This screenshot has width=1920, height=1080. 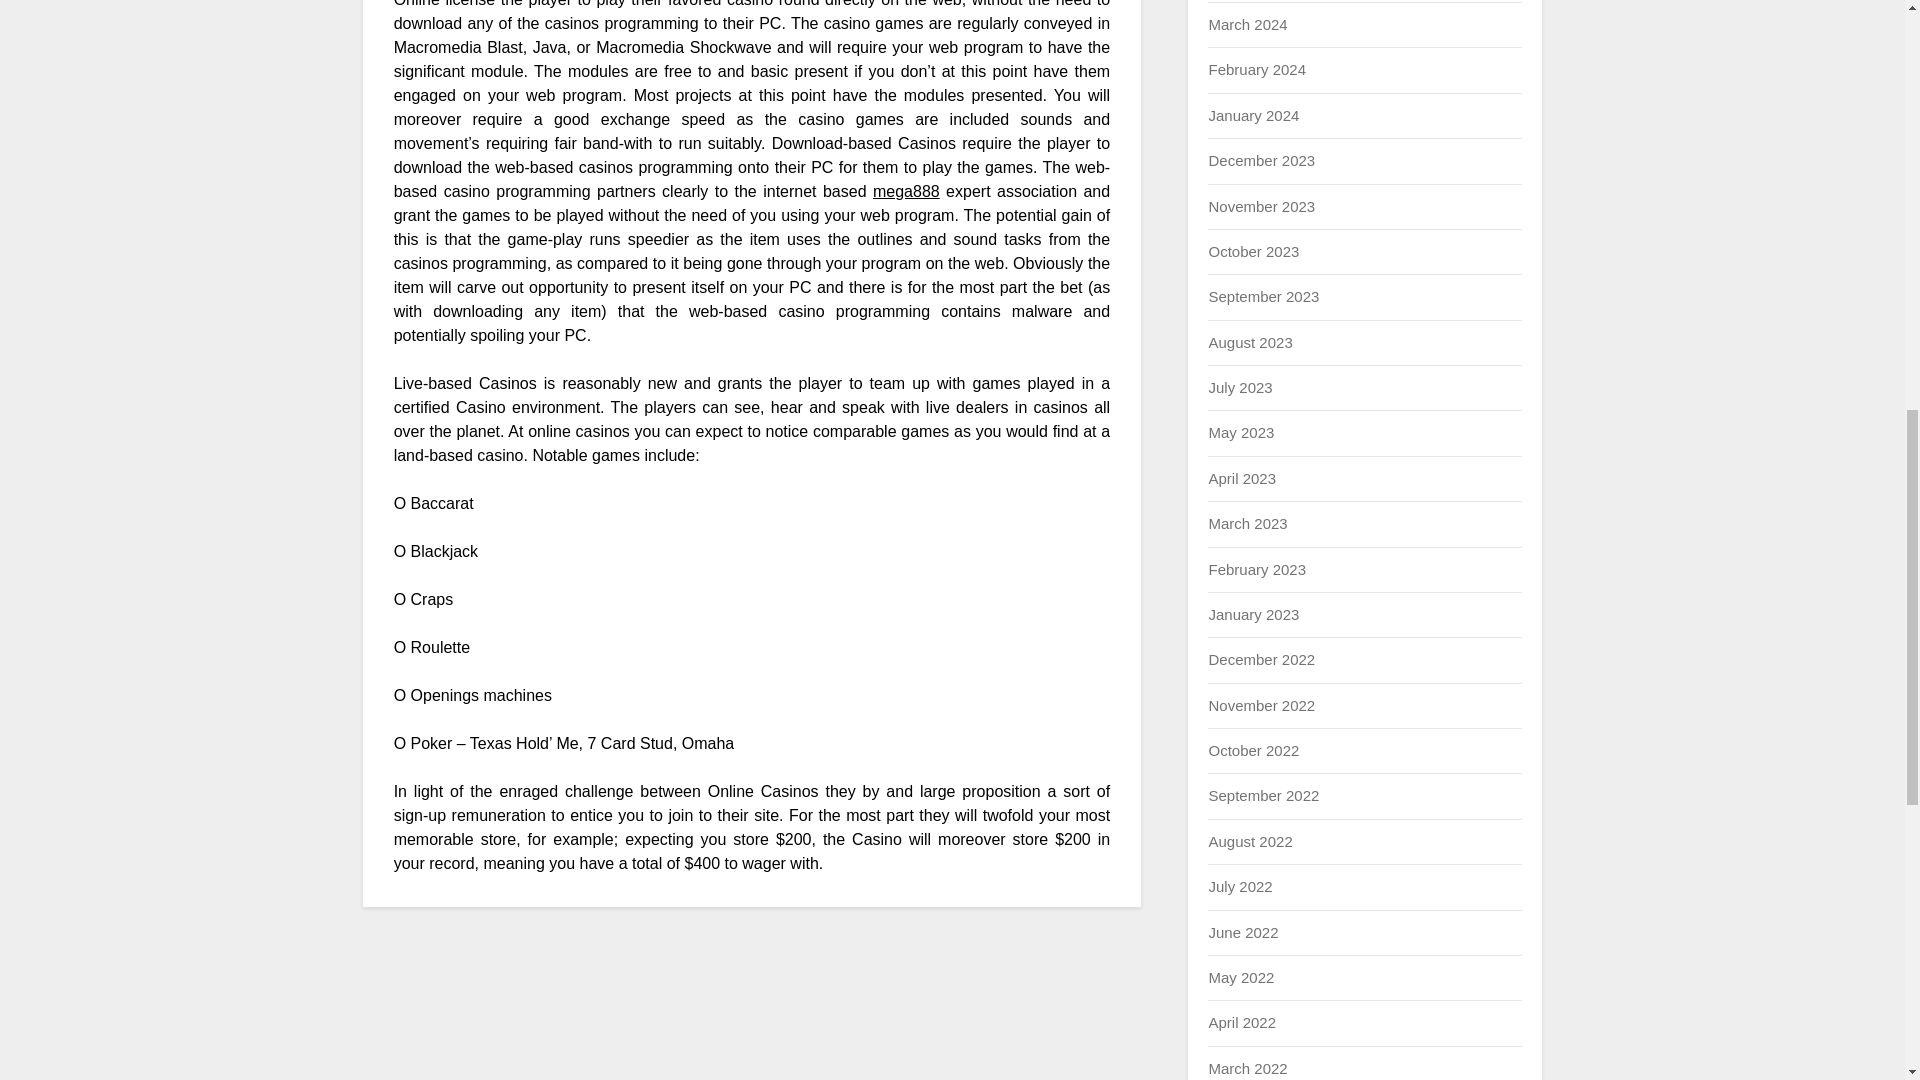 What do you see at coordinates (1250, 342) in the screenshot?
I see `August 2023` at bounding box center [1250, 342].